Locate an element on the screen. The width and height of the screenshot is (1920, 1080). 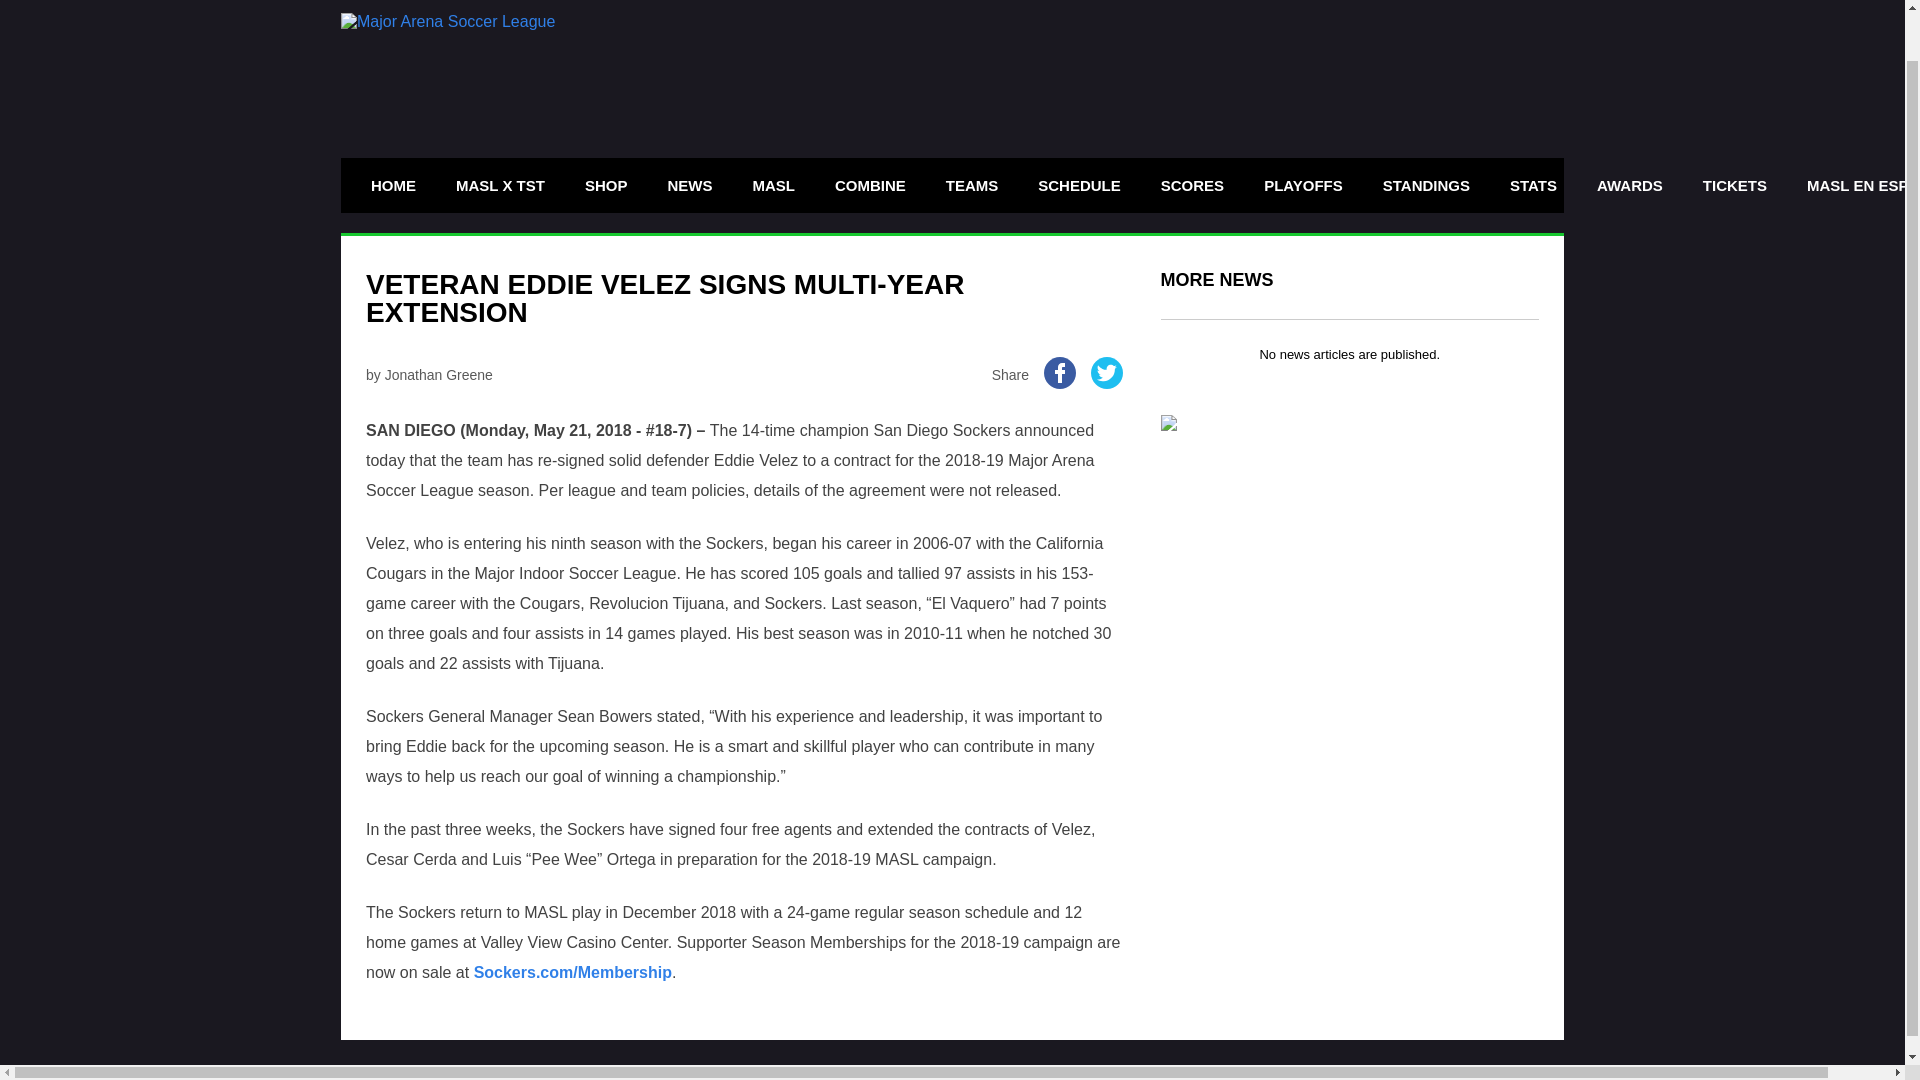
HOME is located at coordinates (392, 184).